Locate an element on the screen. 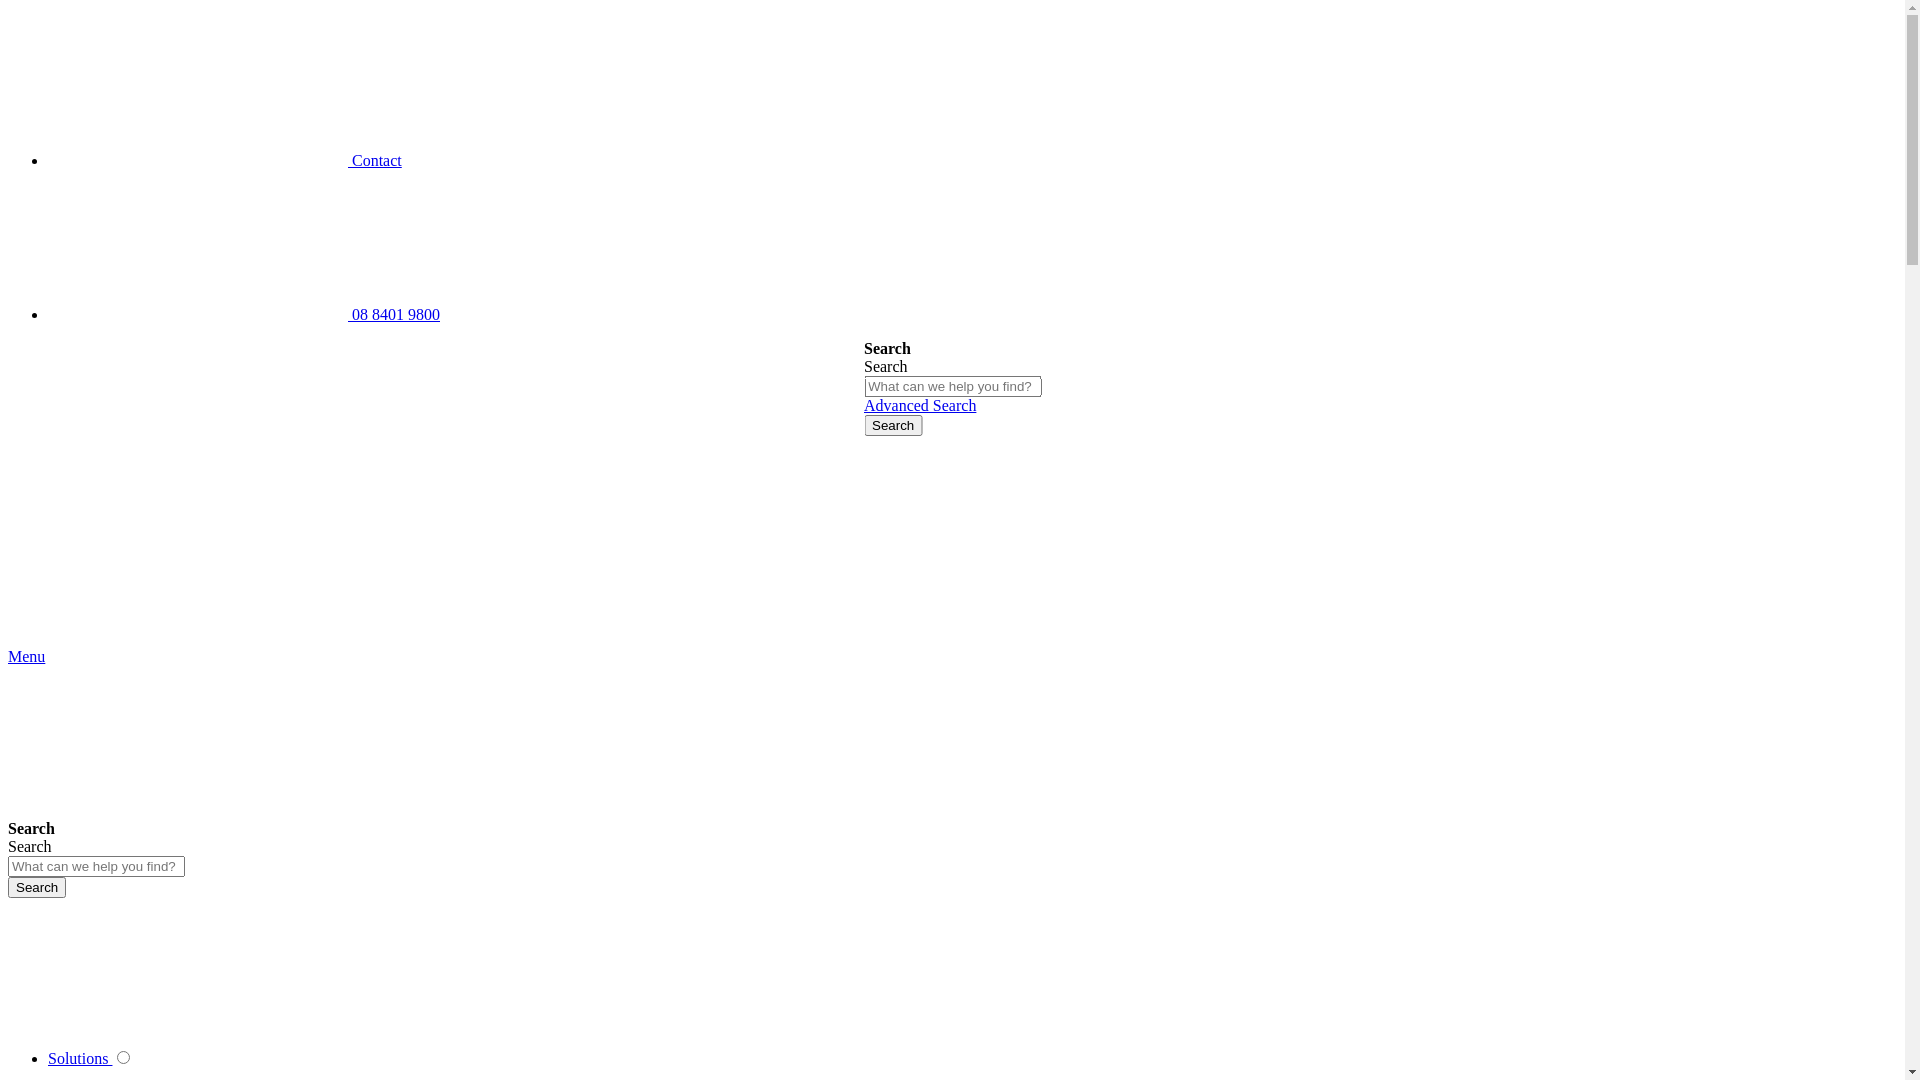 This screenshot has width=1920, height=1080. 08 8401 9800 is located at coordinates (244, 314).